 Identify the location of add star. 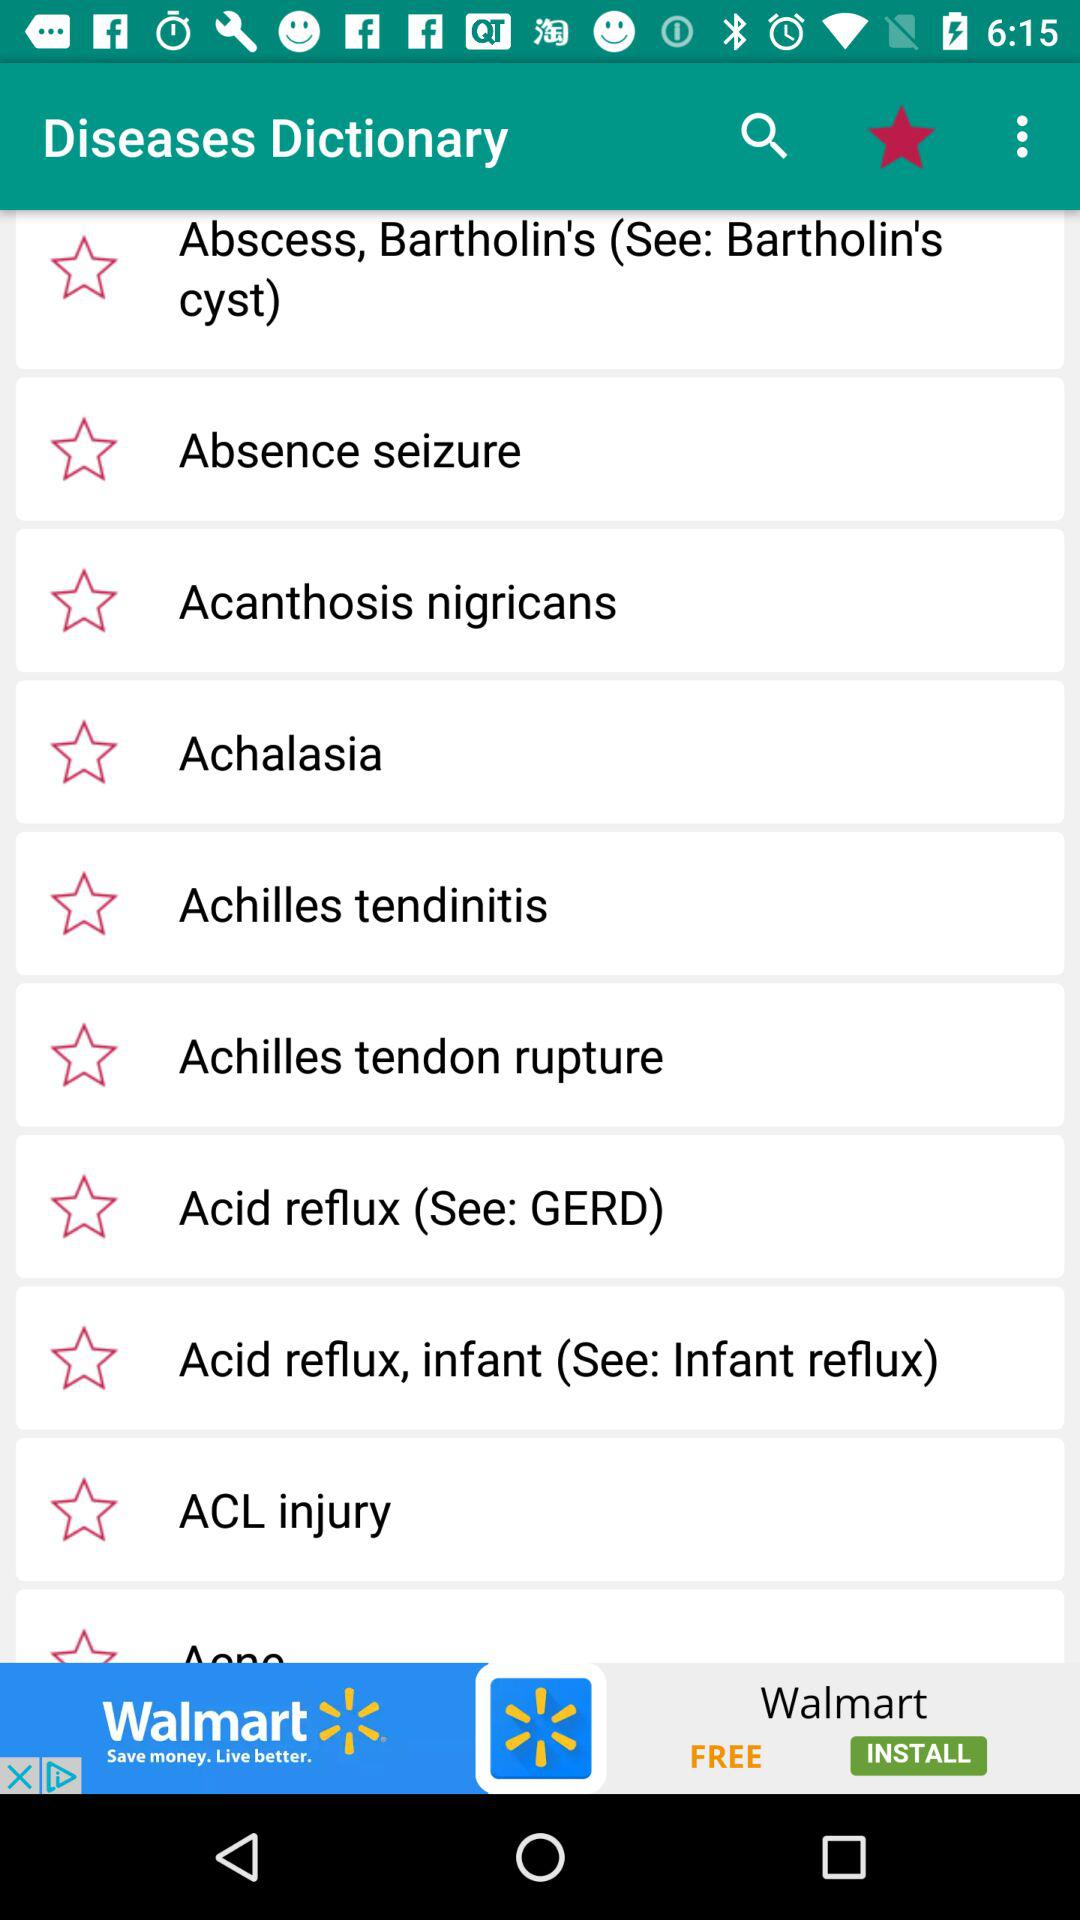
(84, 1509).